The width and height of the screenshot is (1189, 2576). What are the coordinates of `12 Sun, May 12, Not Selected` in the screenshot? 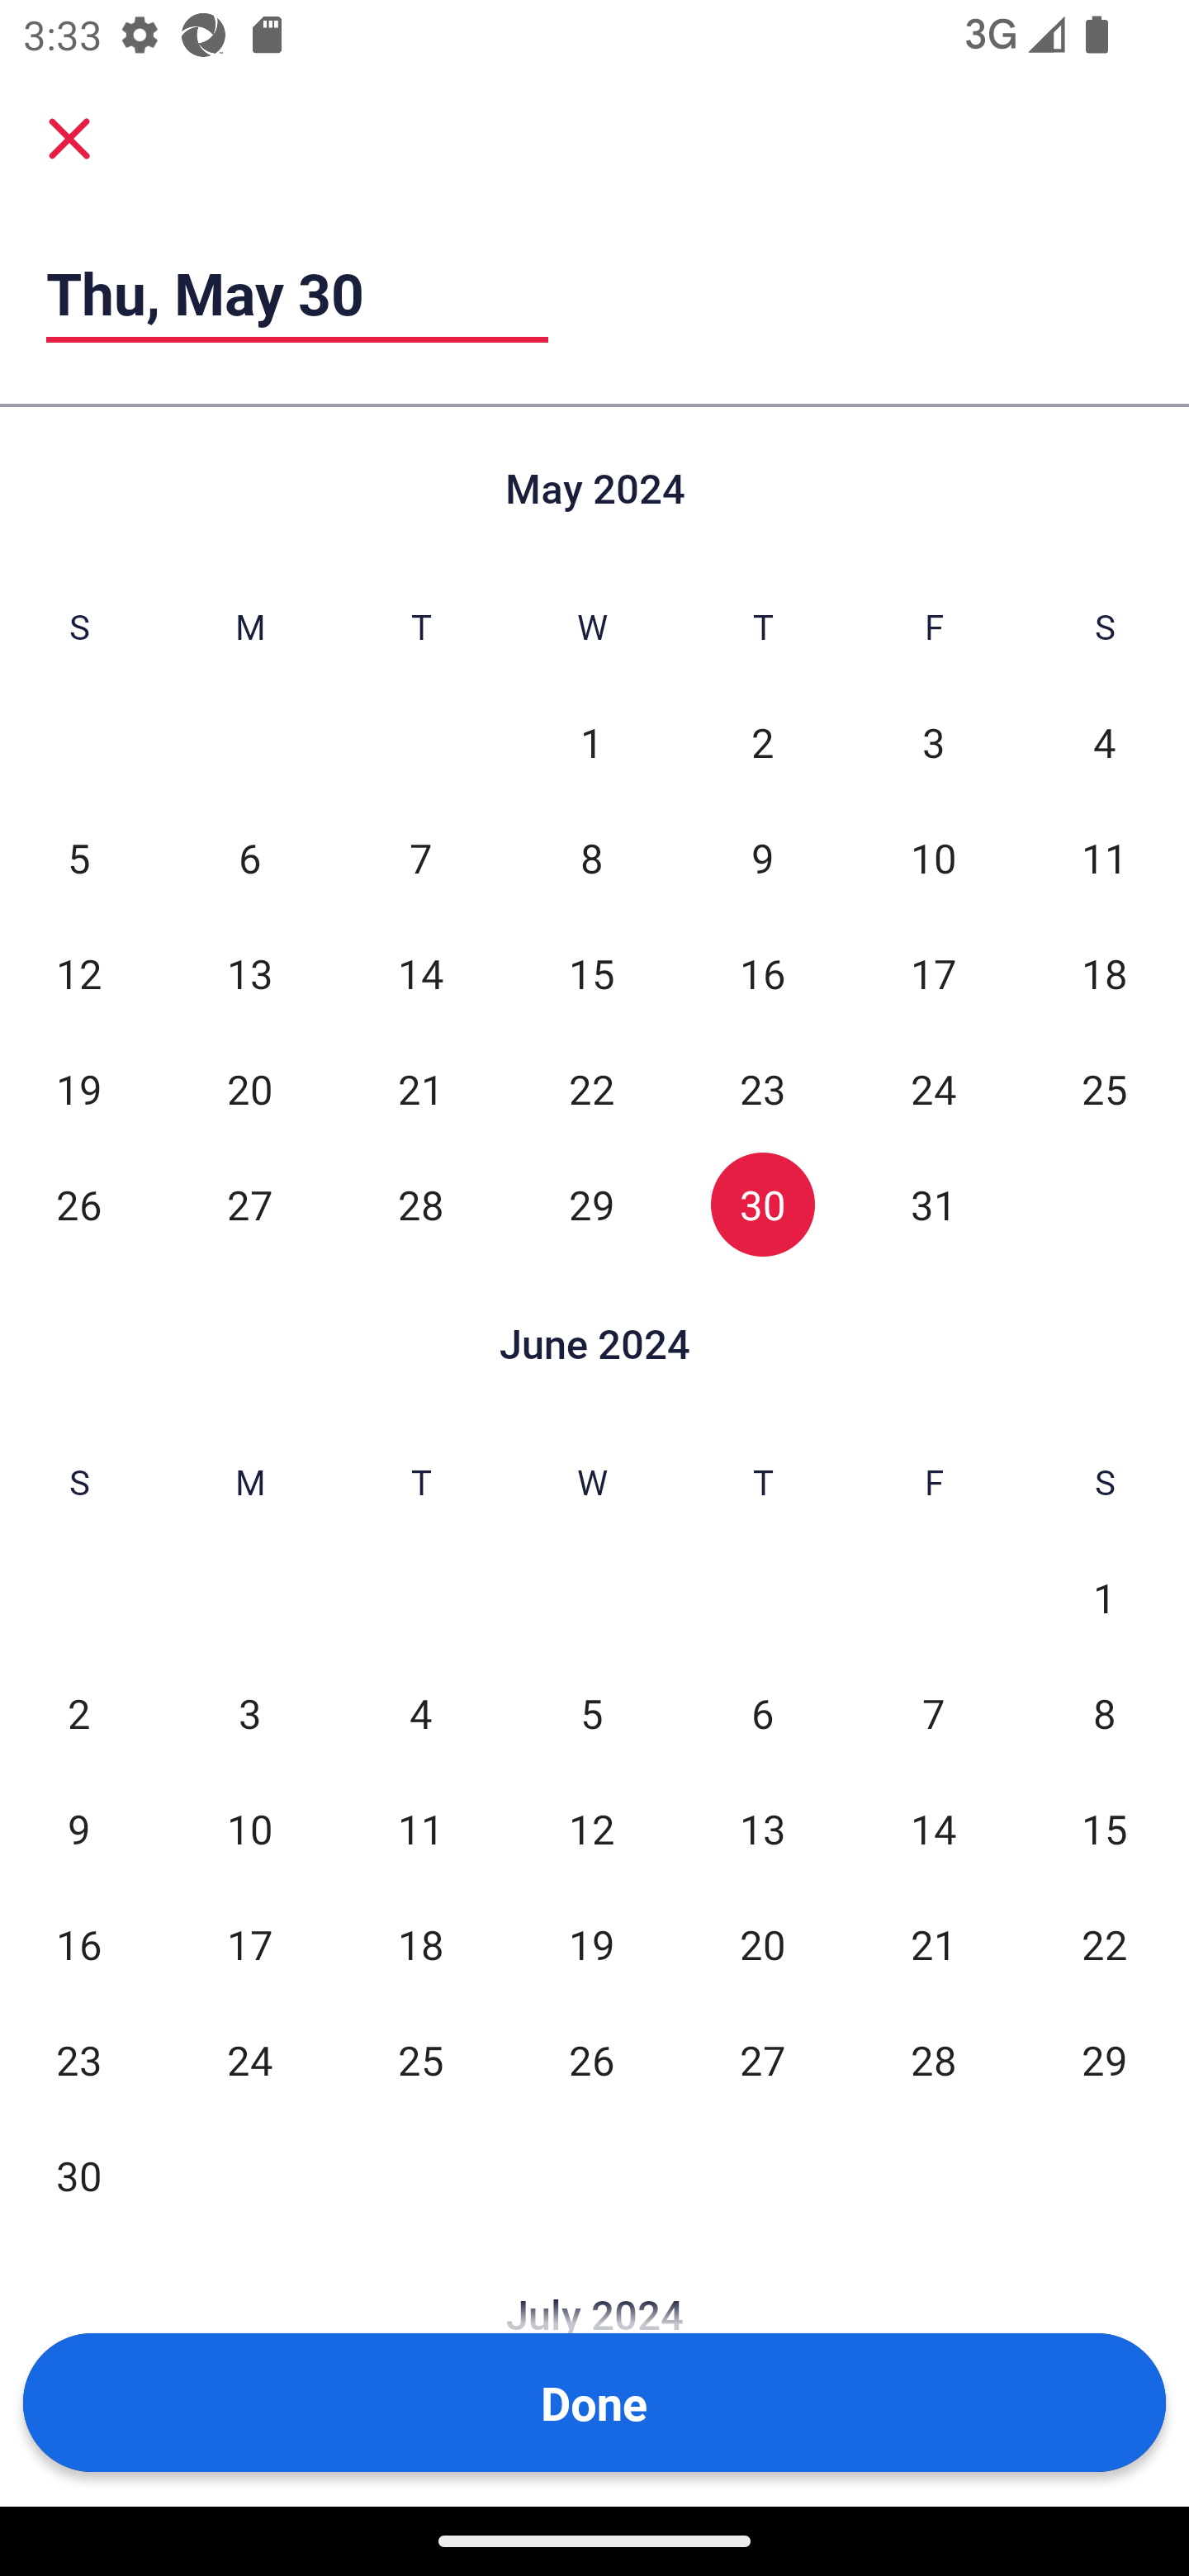 It's located at (78, 973).